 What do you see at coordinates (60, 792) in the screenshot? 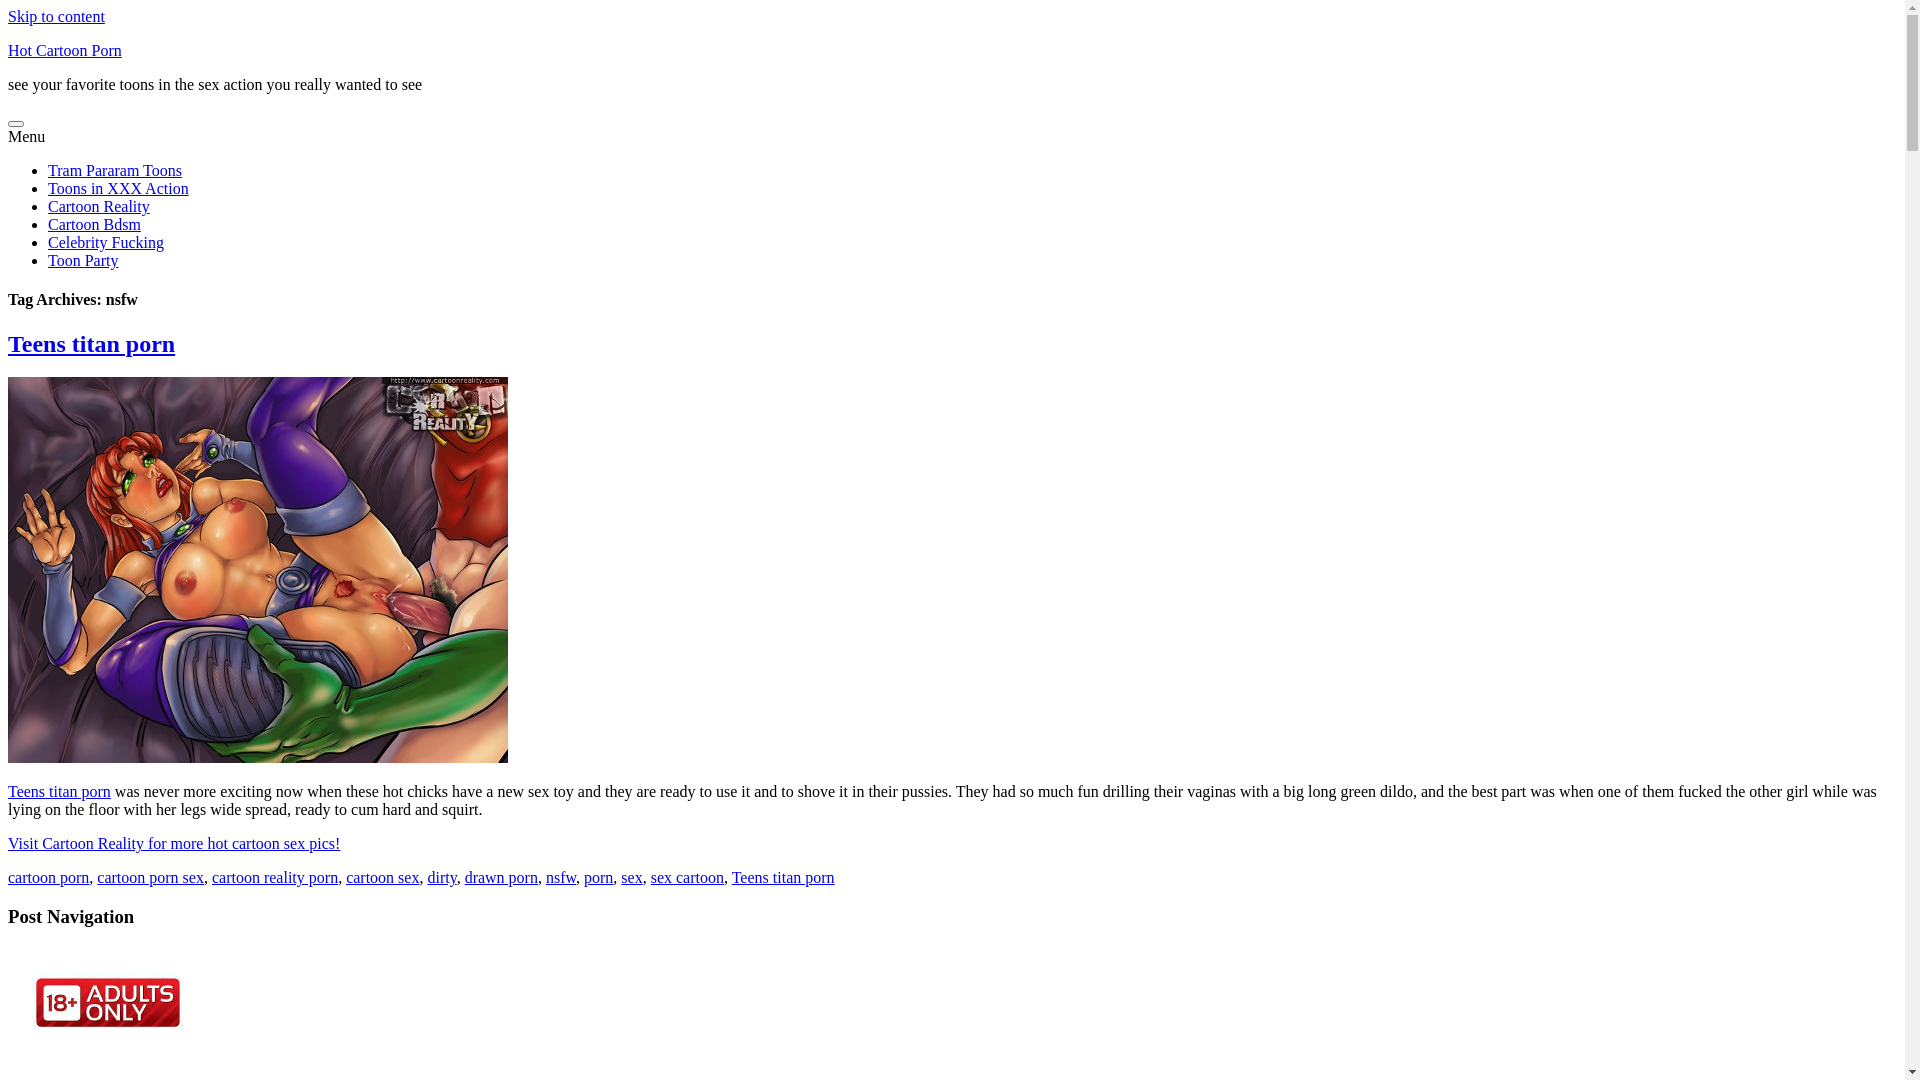
I see `Teens titan porn` at bounding box center [60, 792].